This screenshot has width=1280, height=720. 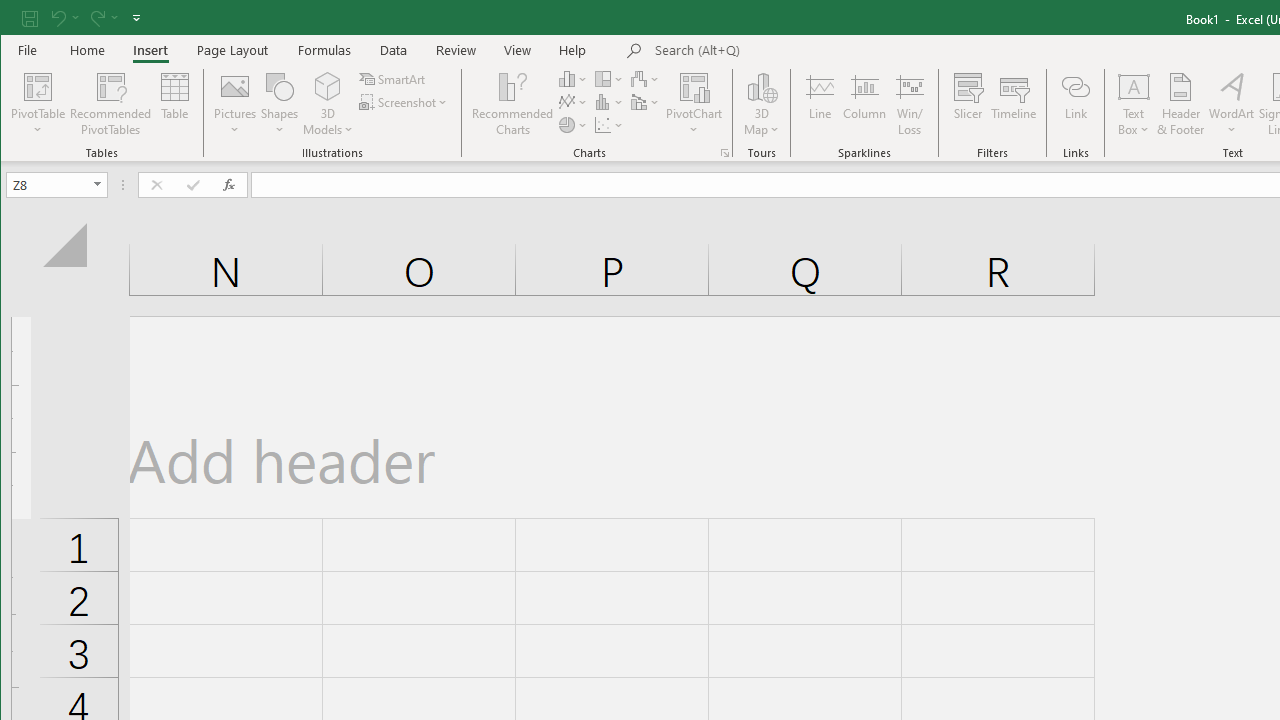 I want to click on Slicer..., so click(x=968, y=104).